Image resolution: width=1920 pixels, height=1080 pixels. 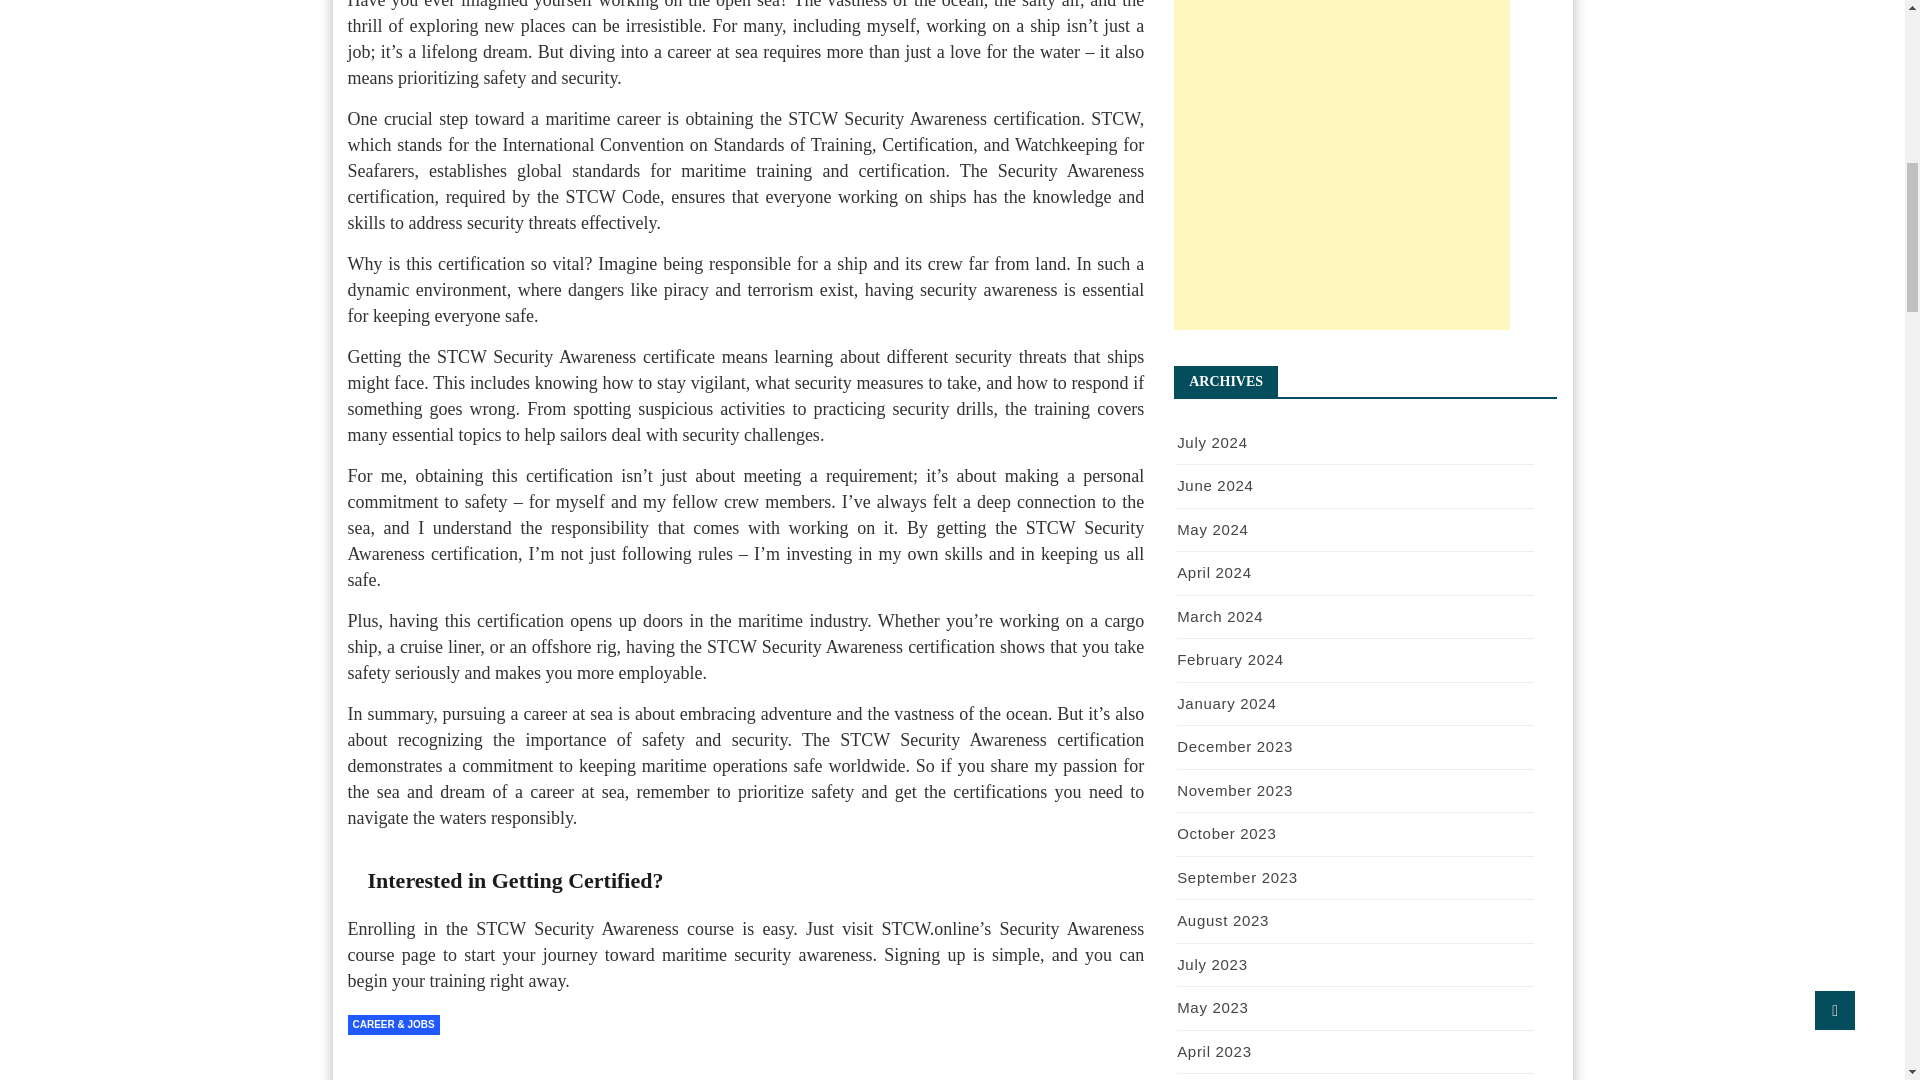 I want to click on December 2023, so click(x=1234, y=746).